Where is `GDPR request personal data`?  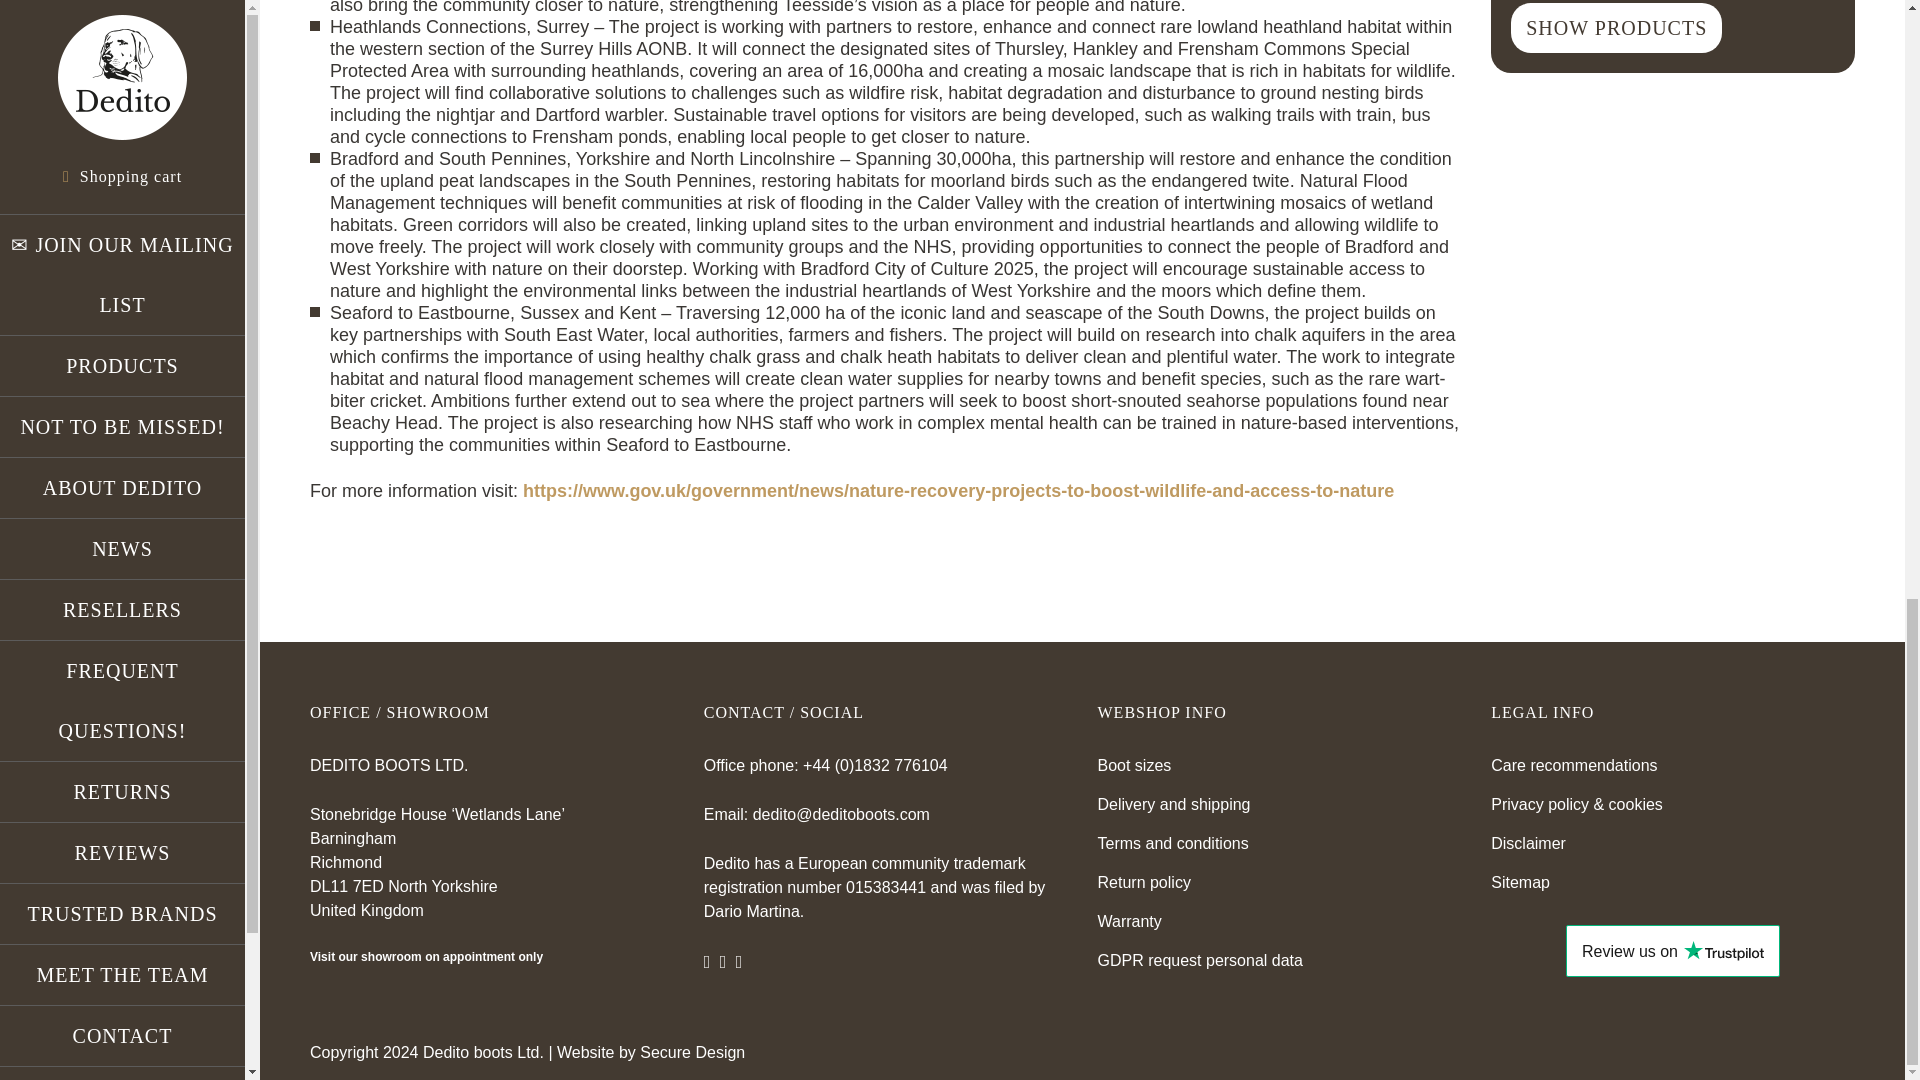
GDPR request personal data is located at coordinates (1200, 960).